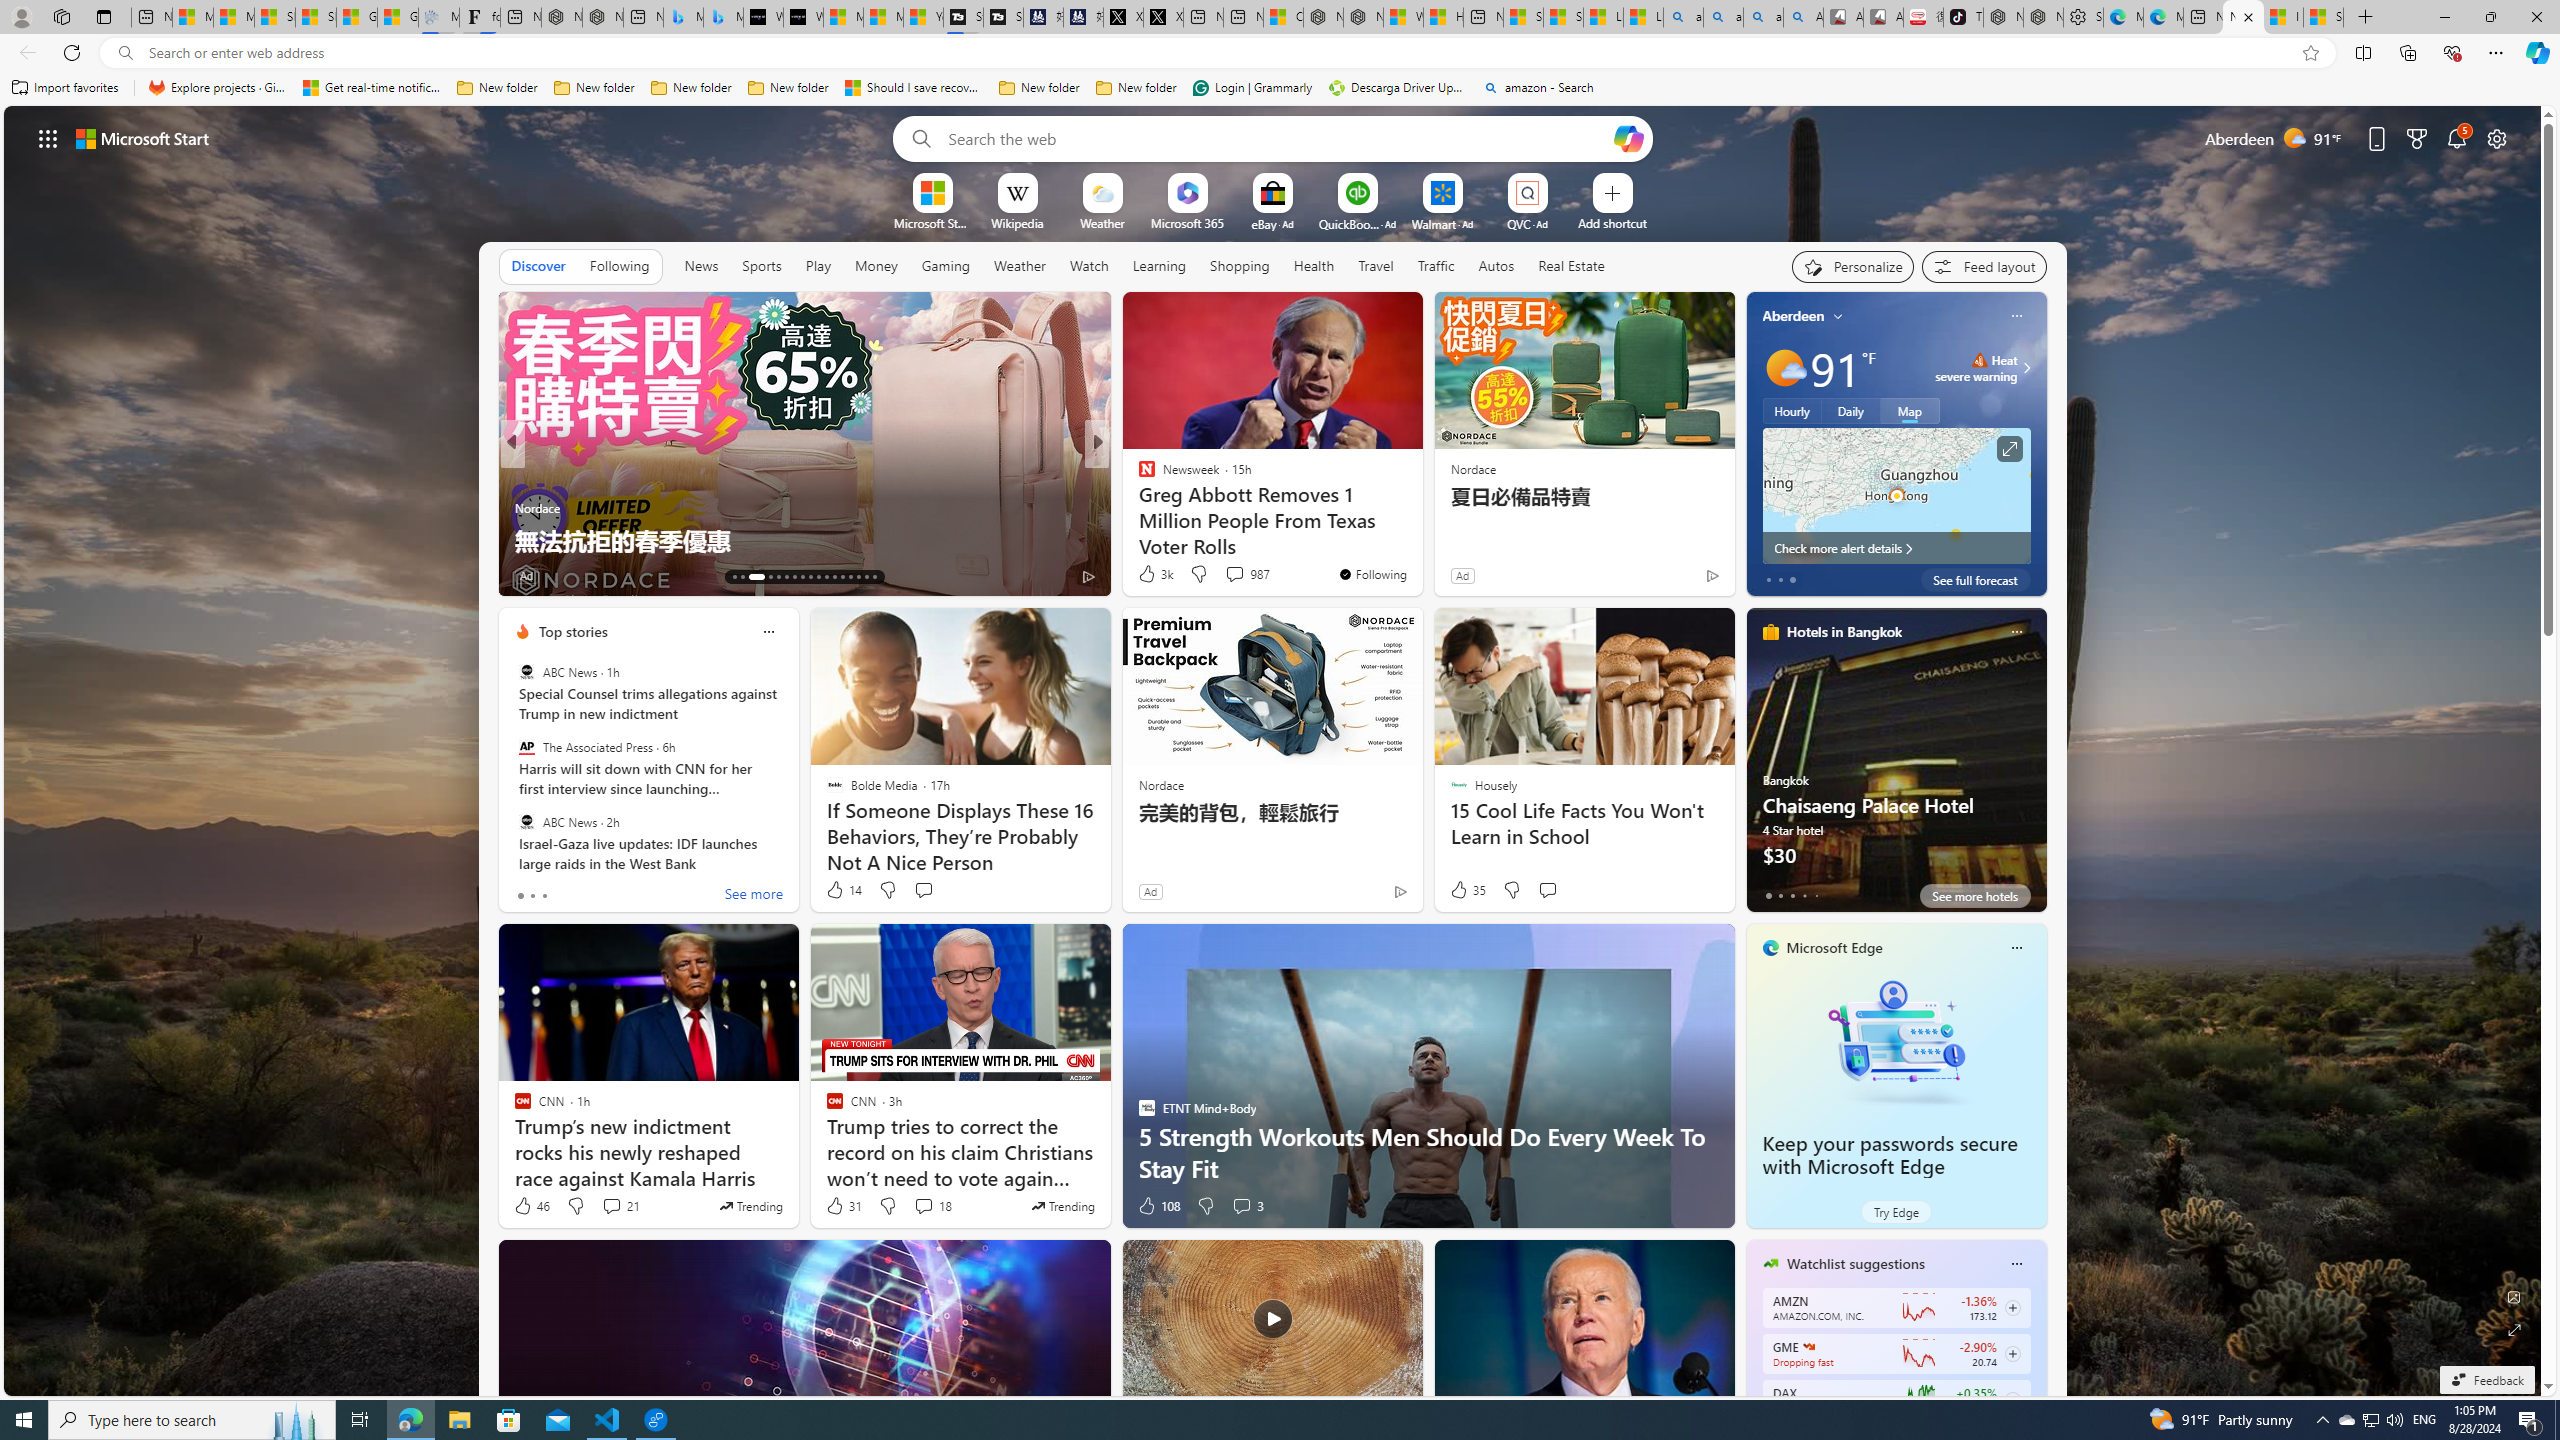 This screenshot has width=2560, height=1440. What do you see at coordinates (1896, 1042) in the screenshot?
I see `Keep your passwords secure with Microsoft Edge` at bounding box center [1896, 1042].